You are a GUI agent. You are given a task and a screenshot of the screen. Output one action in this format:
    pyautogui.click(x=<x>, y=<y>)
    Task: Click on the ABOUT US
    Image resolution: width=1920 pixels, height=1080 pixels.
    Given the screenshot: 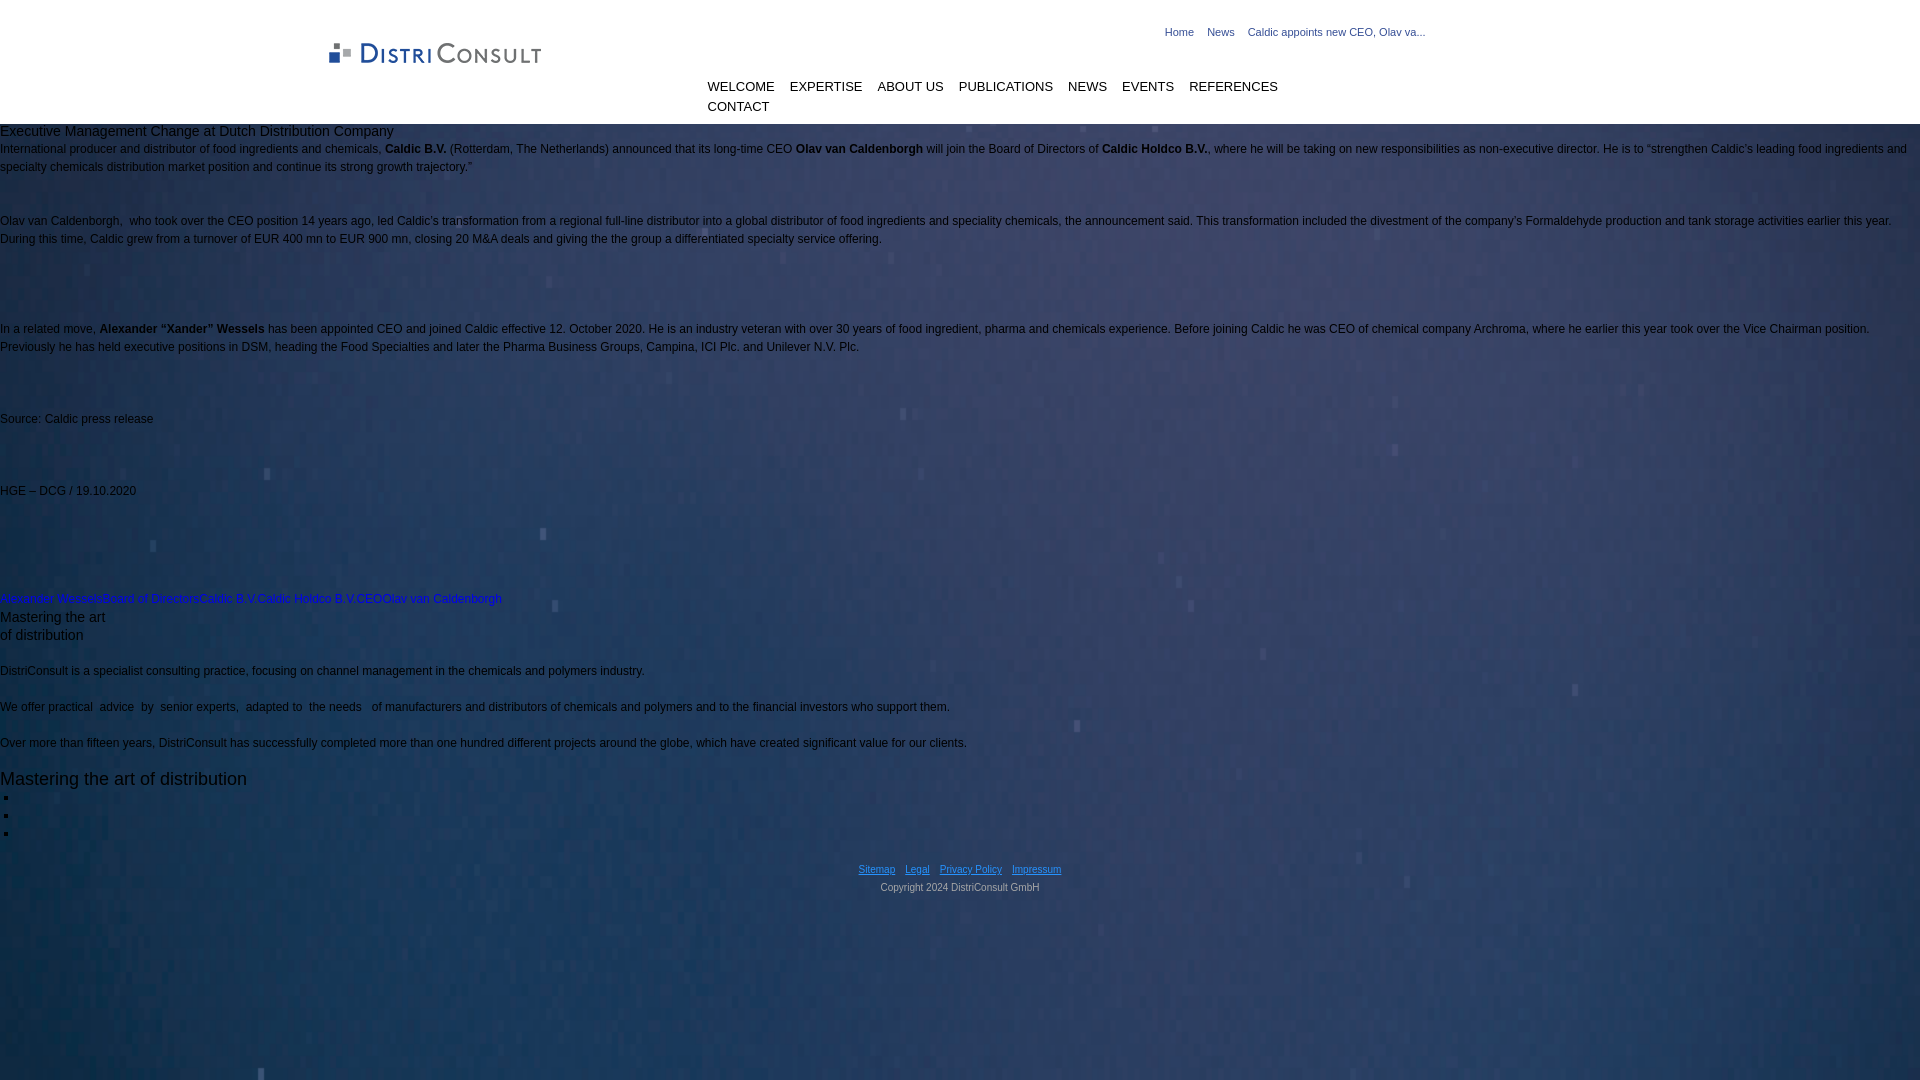 What is the action you would take?
    pyautogui.click(x=910, y=88)
    